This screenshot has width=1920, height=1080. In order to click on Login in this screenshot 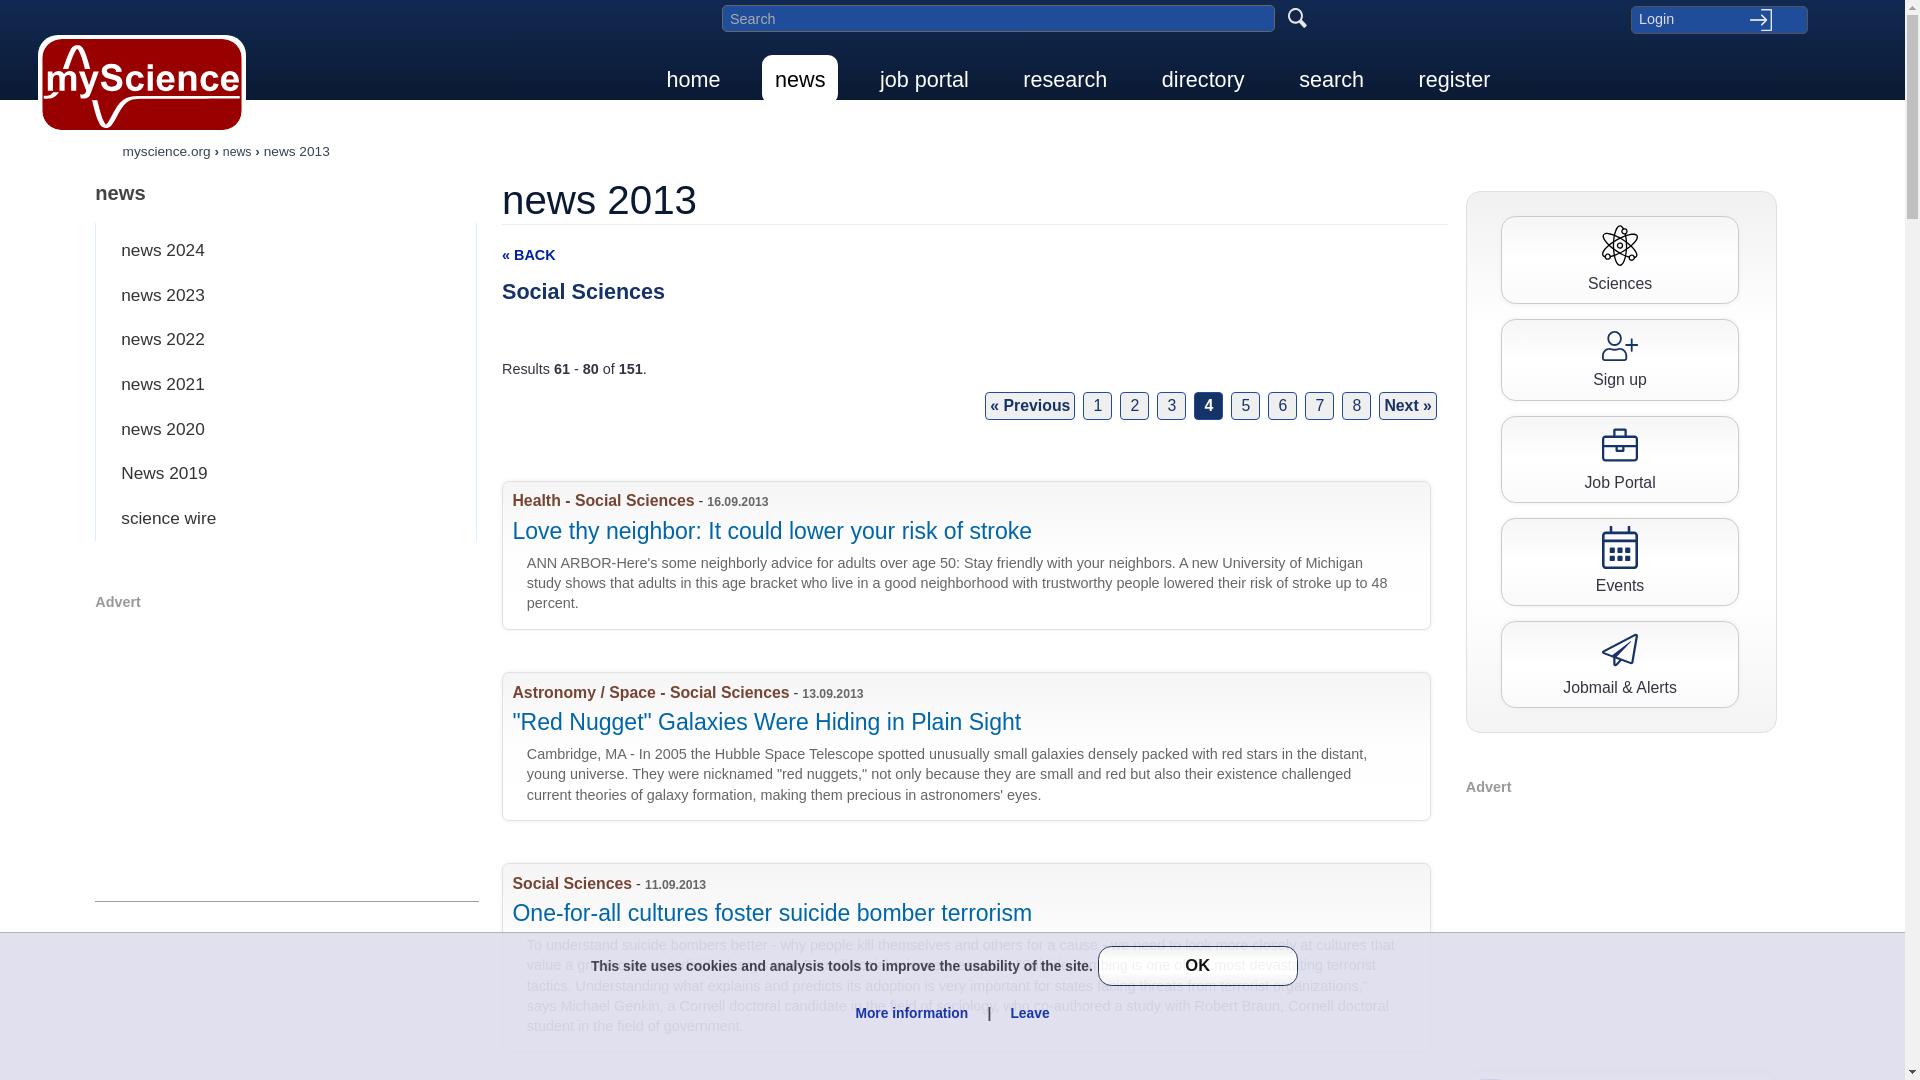, I will do `click(1718, 19)`.